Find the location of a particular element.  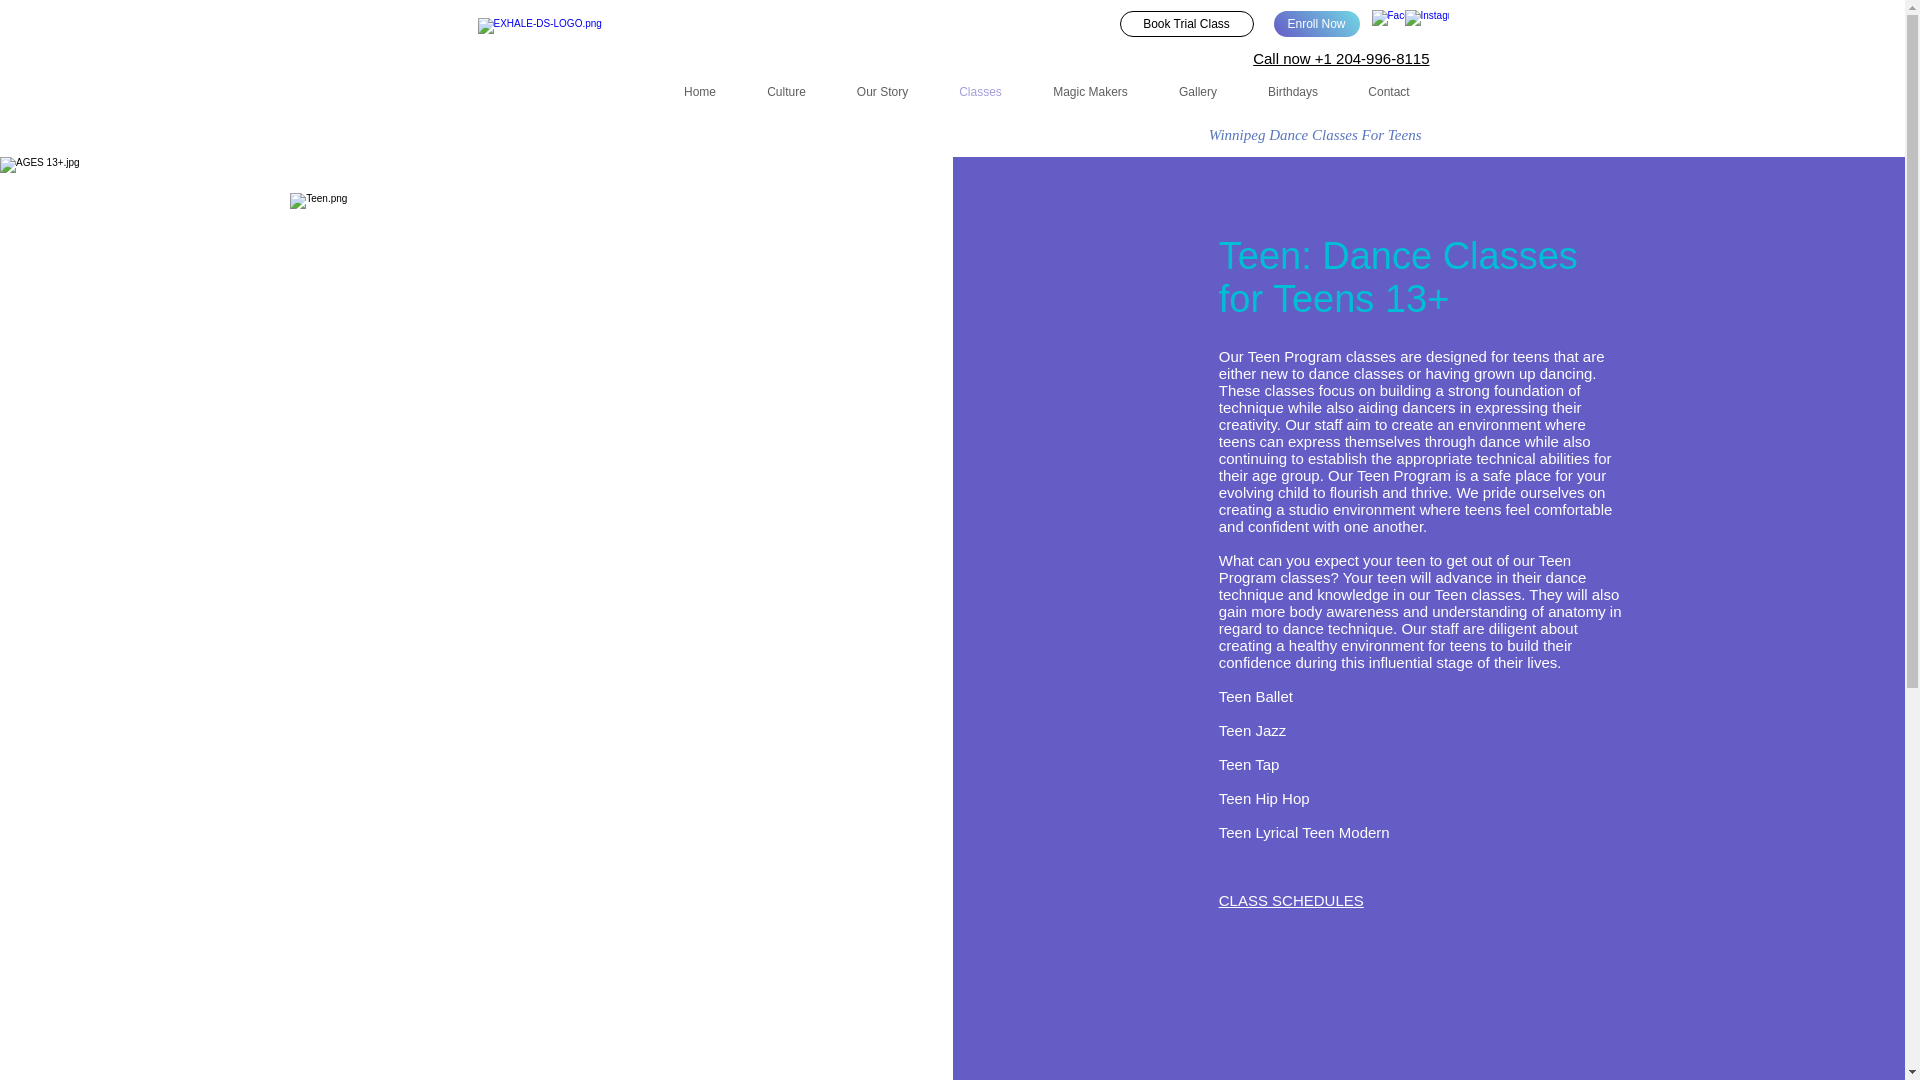

Home is located at coordinates (700, 92).